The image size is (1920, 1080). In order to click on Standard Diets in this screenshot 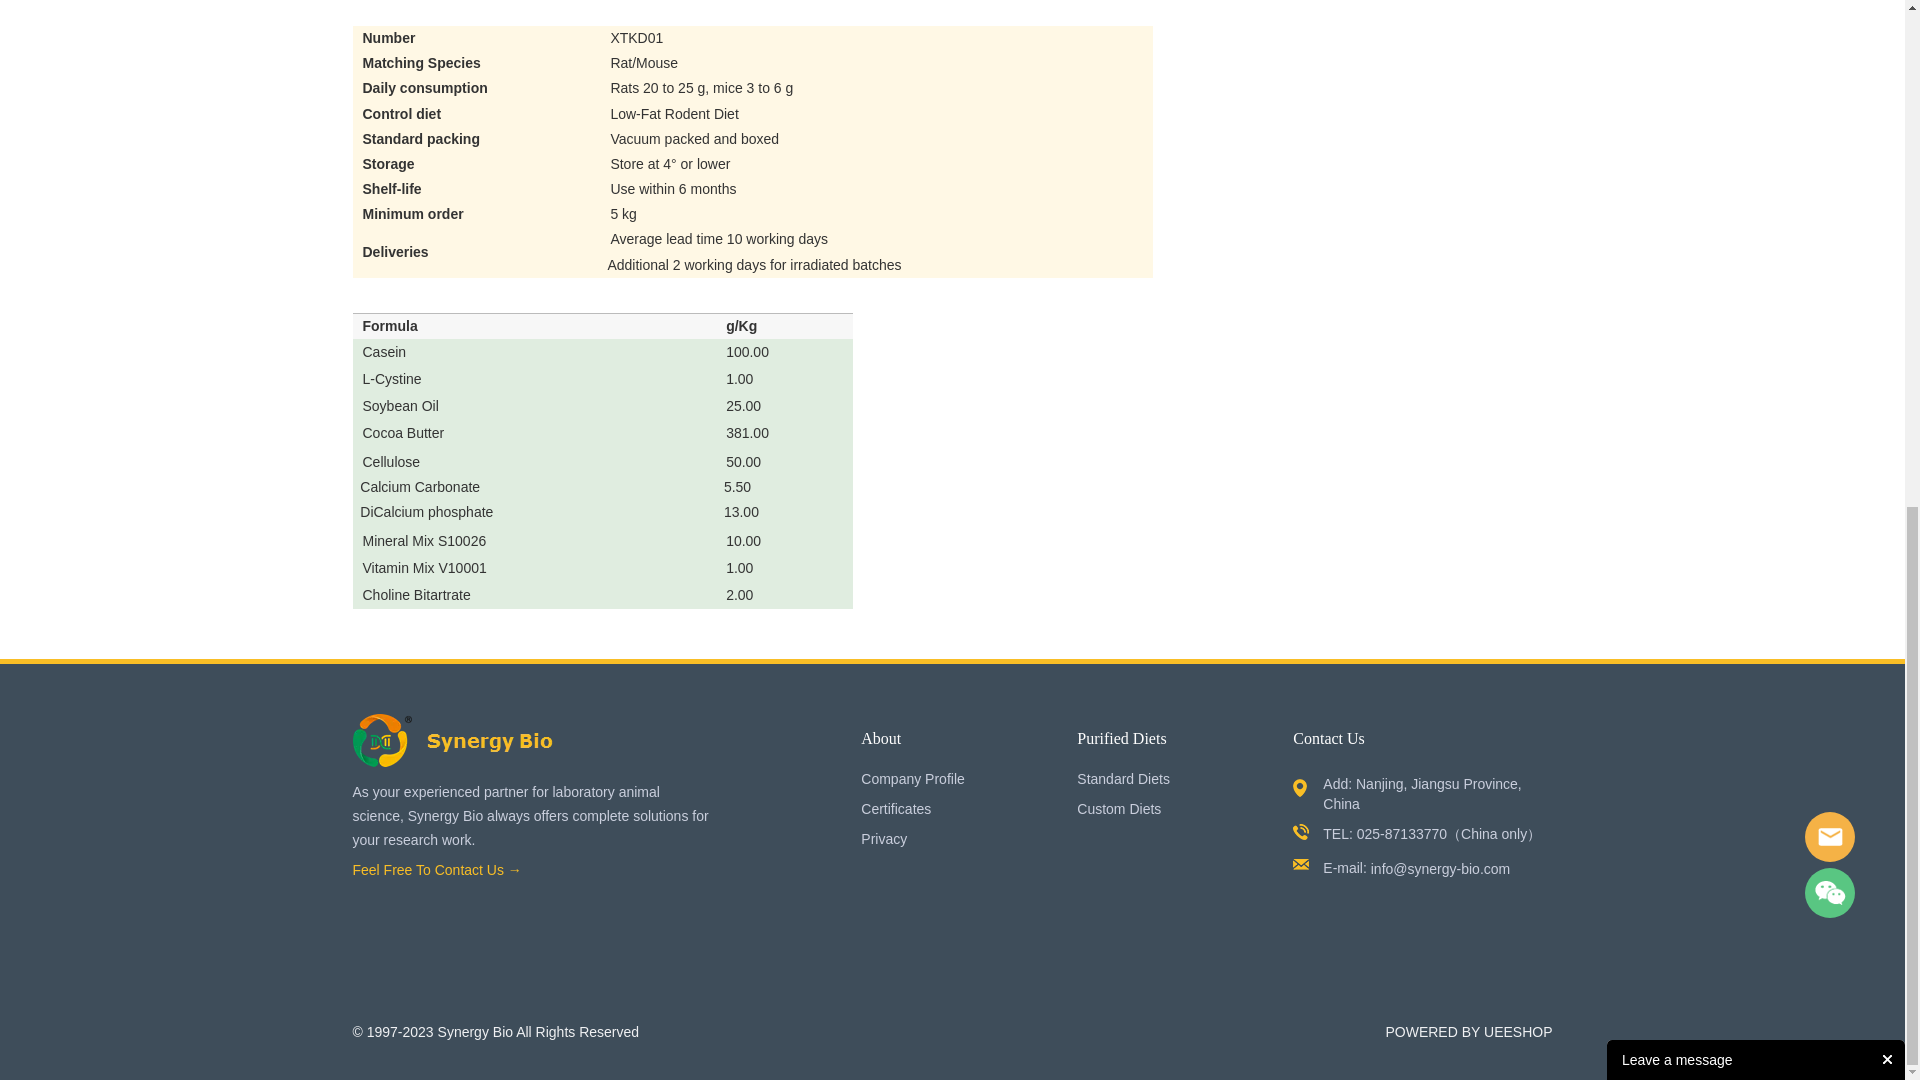, I will do `click(1123, 779)`.